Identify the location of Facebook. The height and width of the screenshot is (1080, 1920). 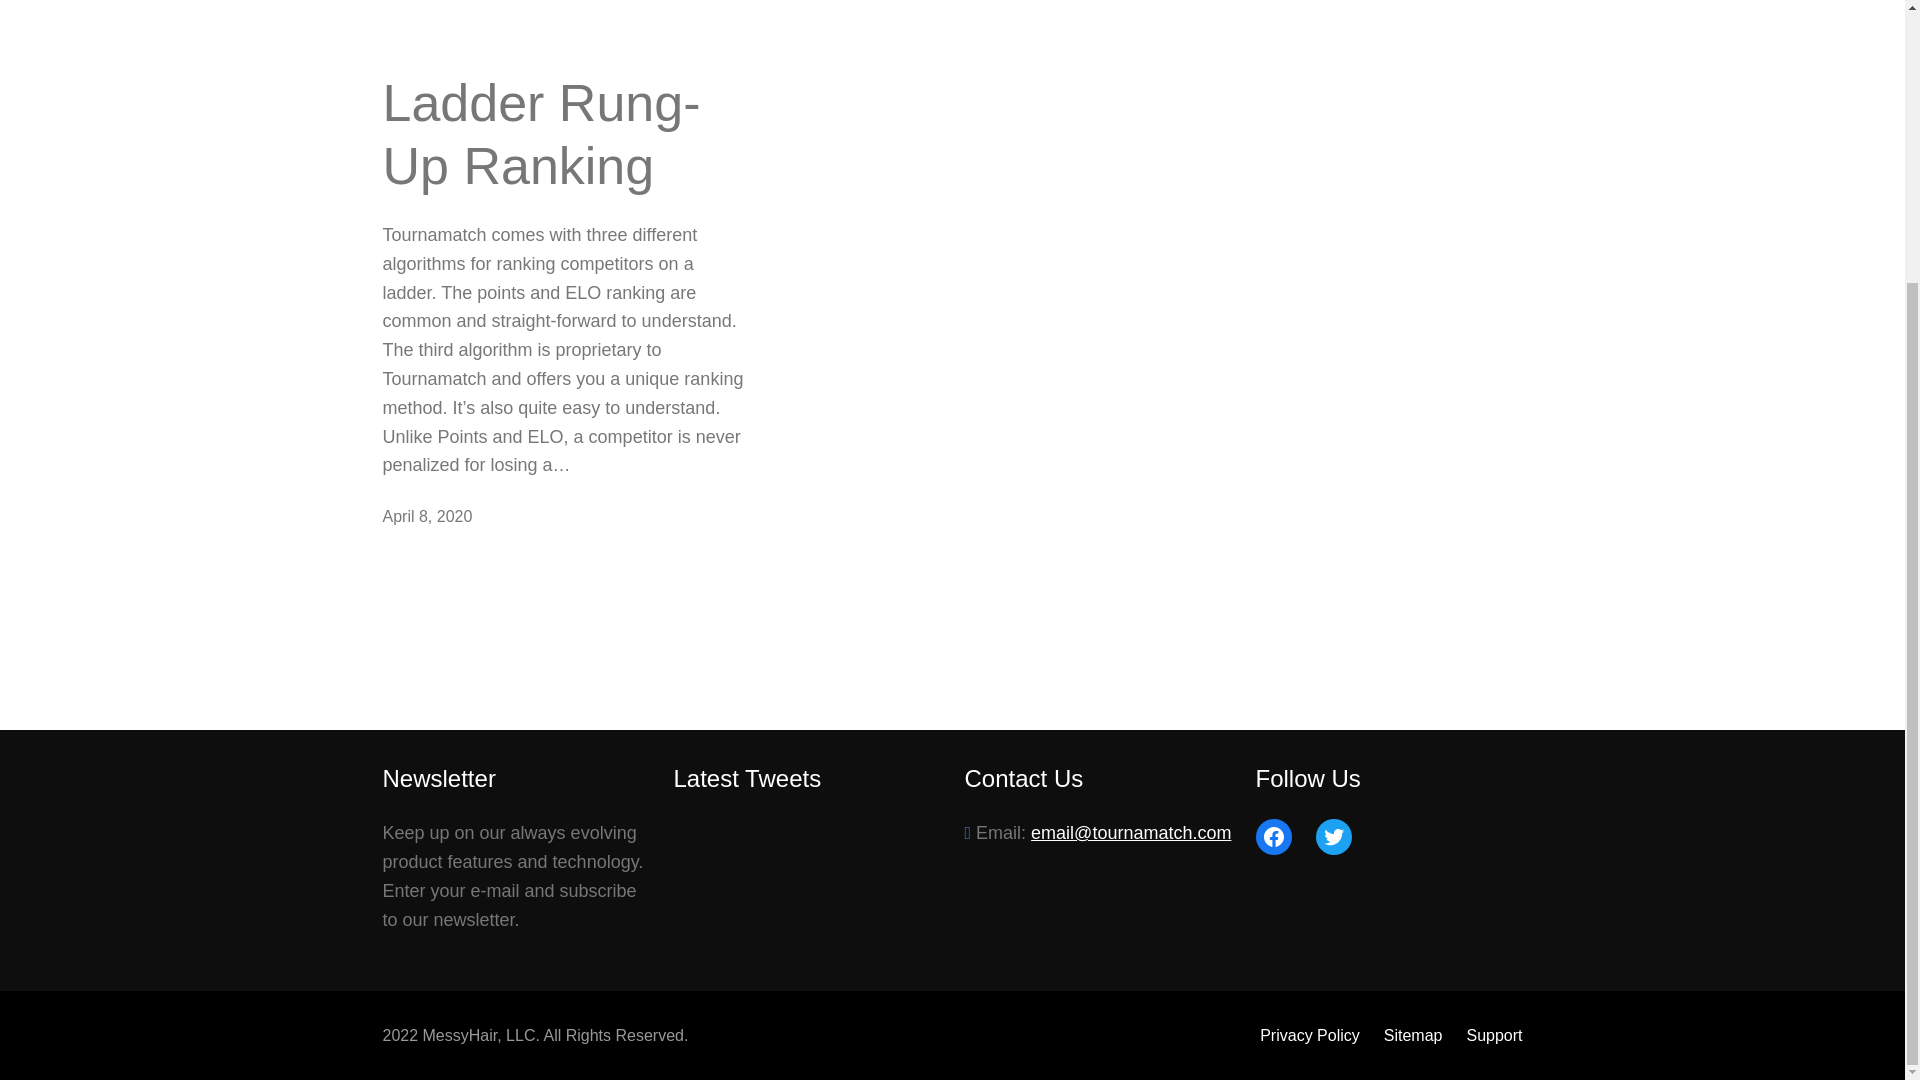
(1274, 836).